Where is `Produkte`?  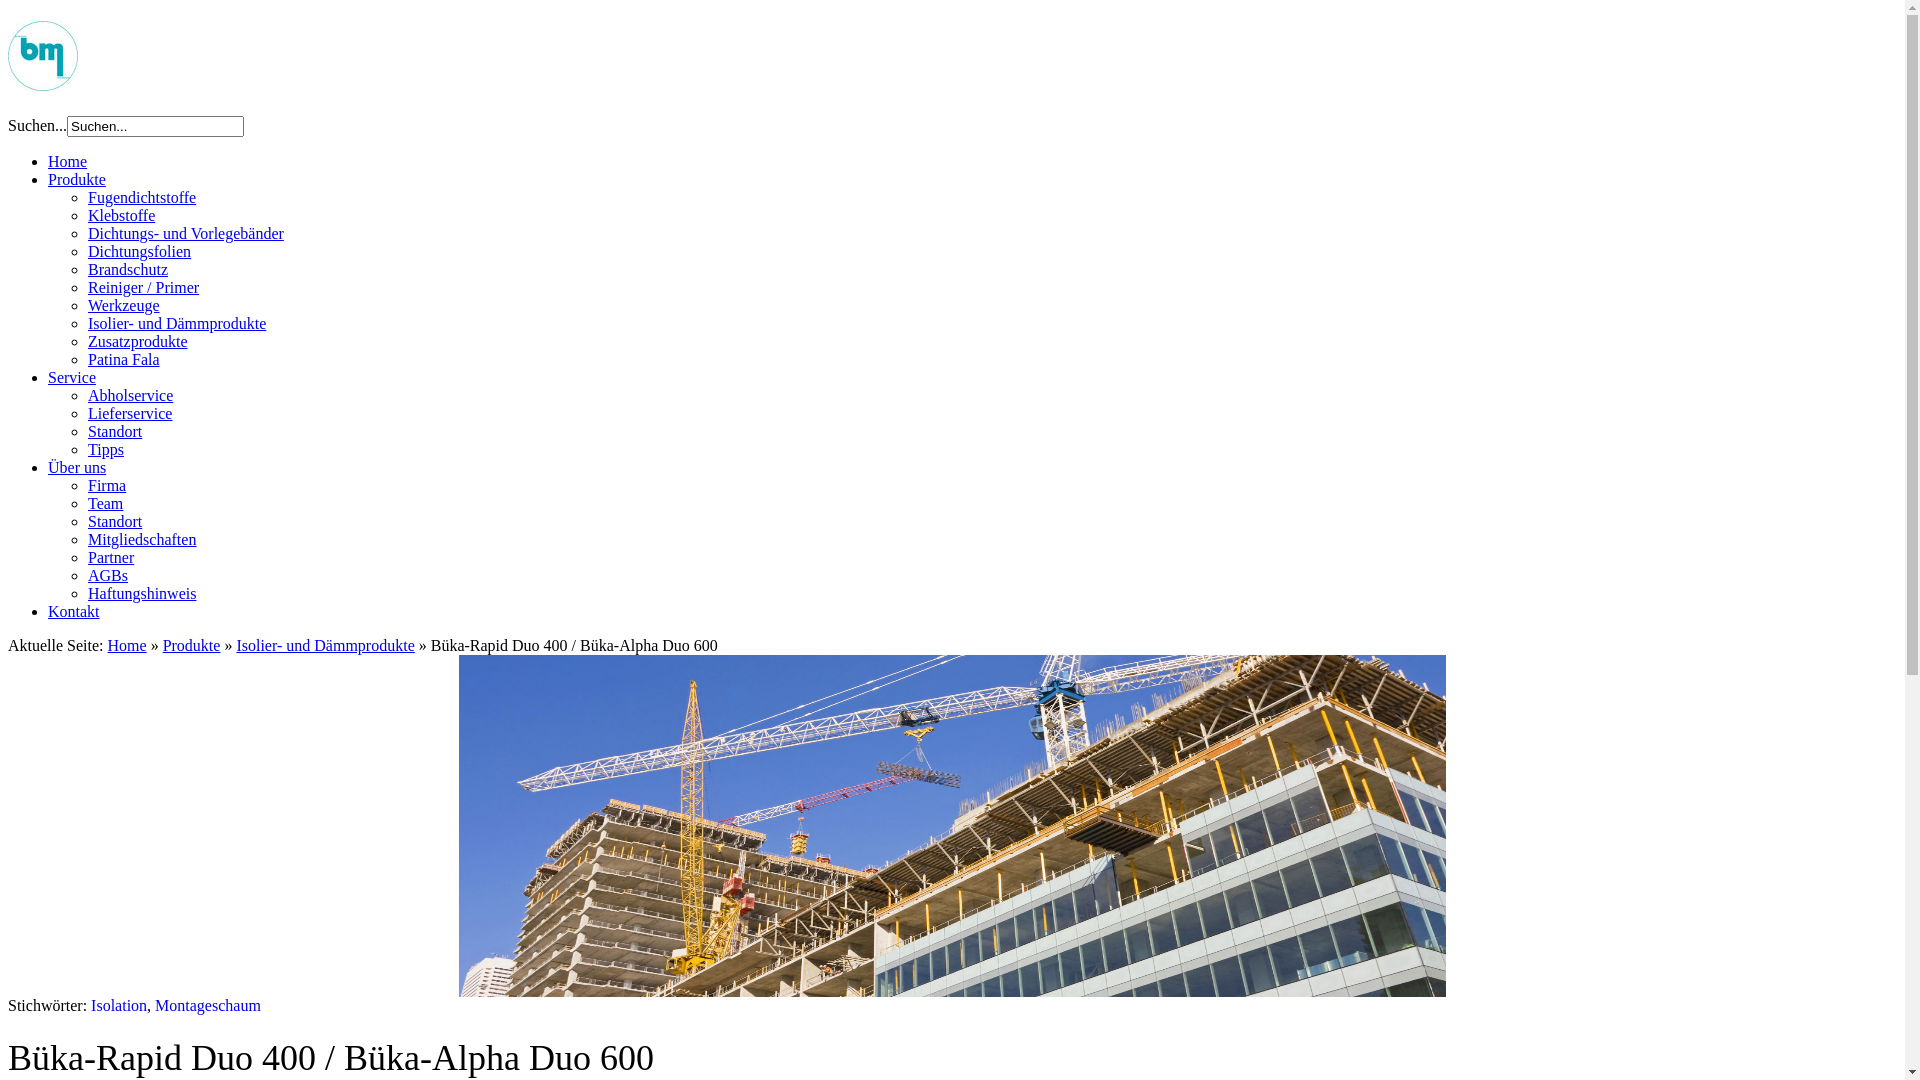 Produkte is located at coordinates (192, 646).